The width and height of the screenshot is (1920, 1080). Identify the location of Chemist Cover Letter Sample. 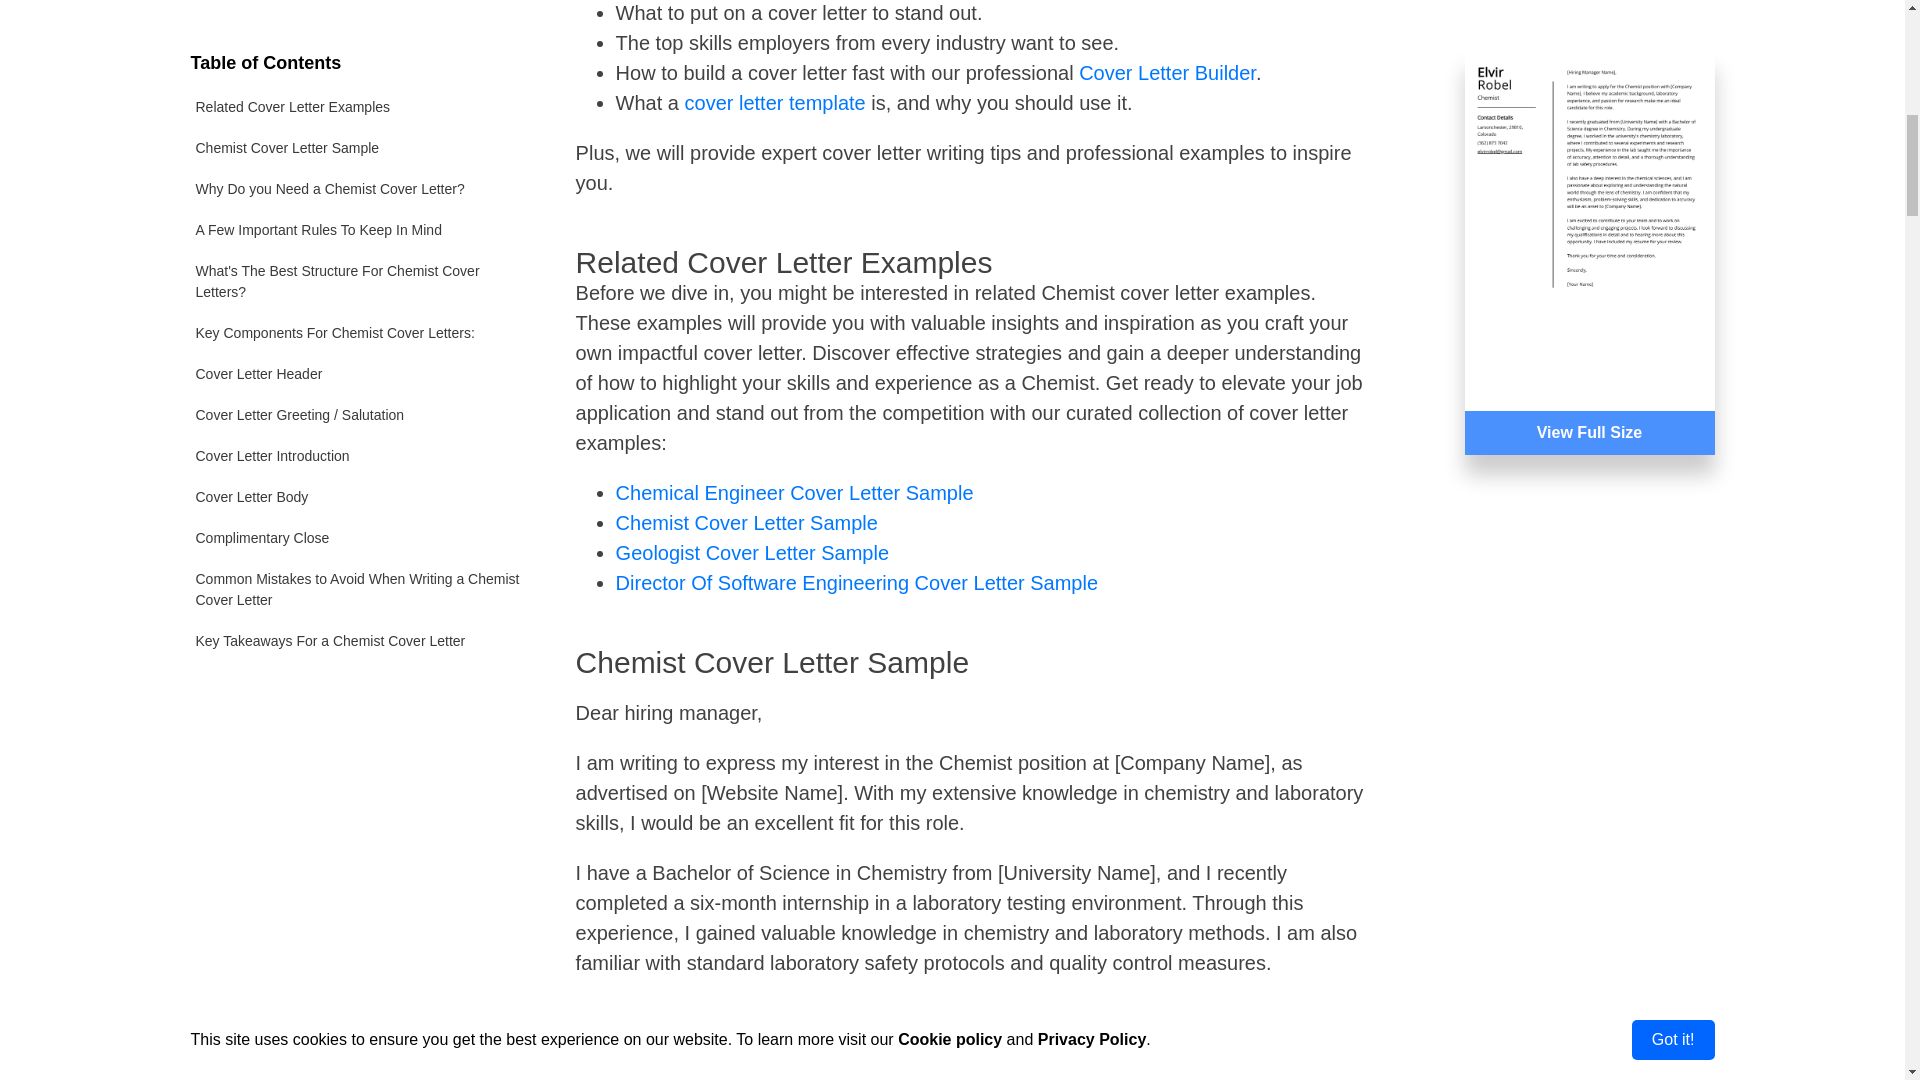
(746, 522).